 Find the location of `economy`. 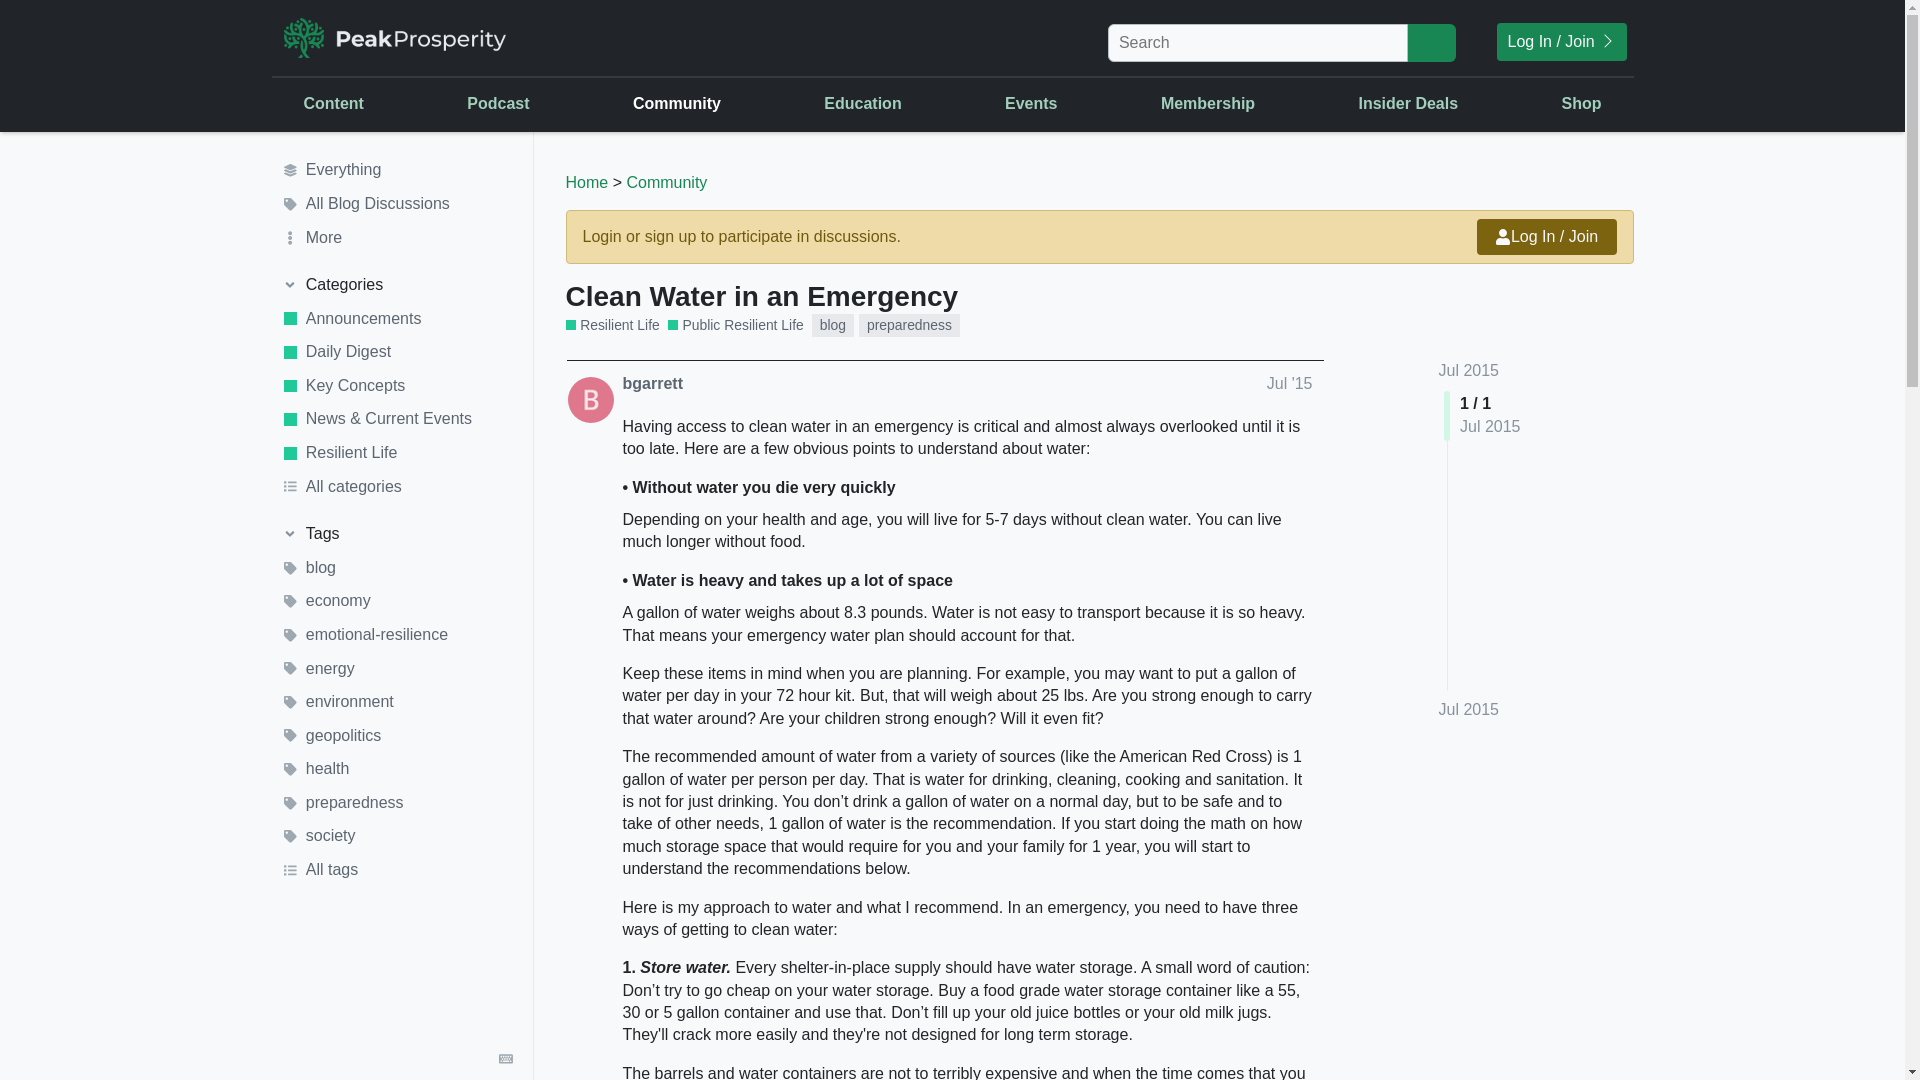

economy is located at coordinates (397, 602).